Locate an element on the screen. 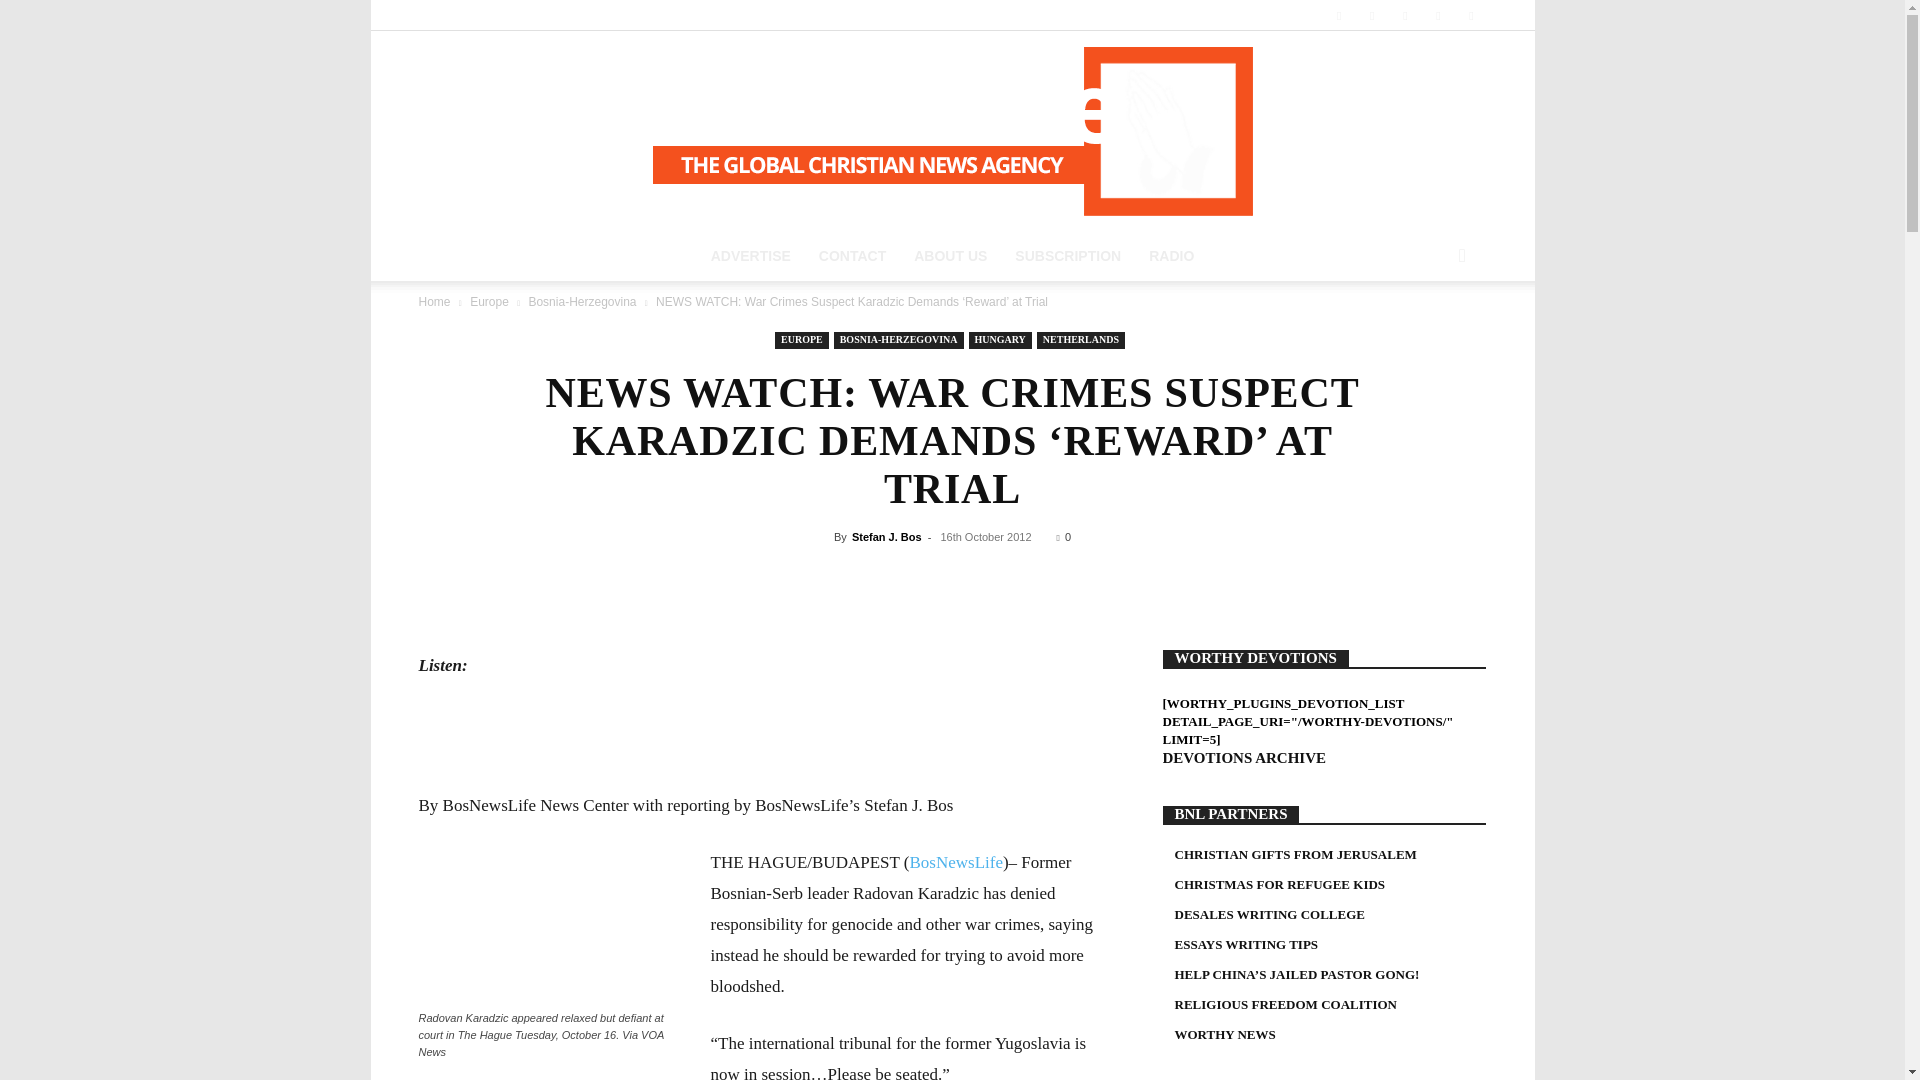  RSS is located at coordinates (1372, 15).